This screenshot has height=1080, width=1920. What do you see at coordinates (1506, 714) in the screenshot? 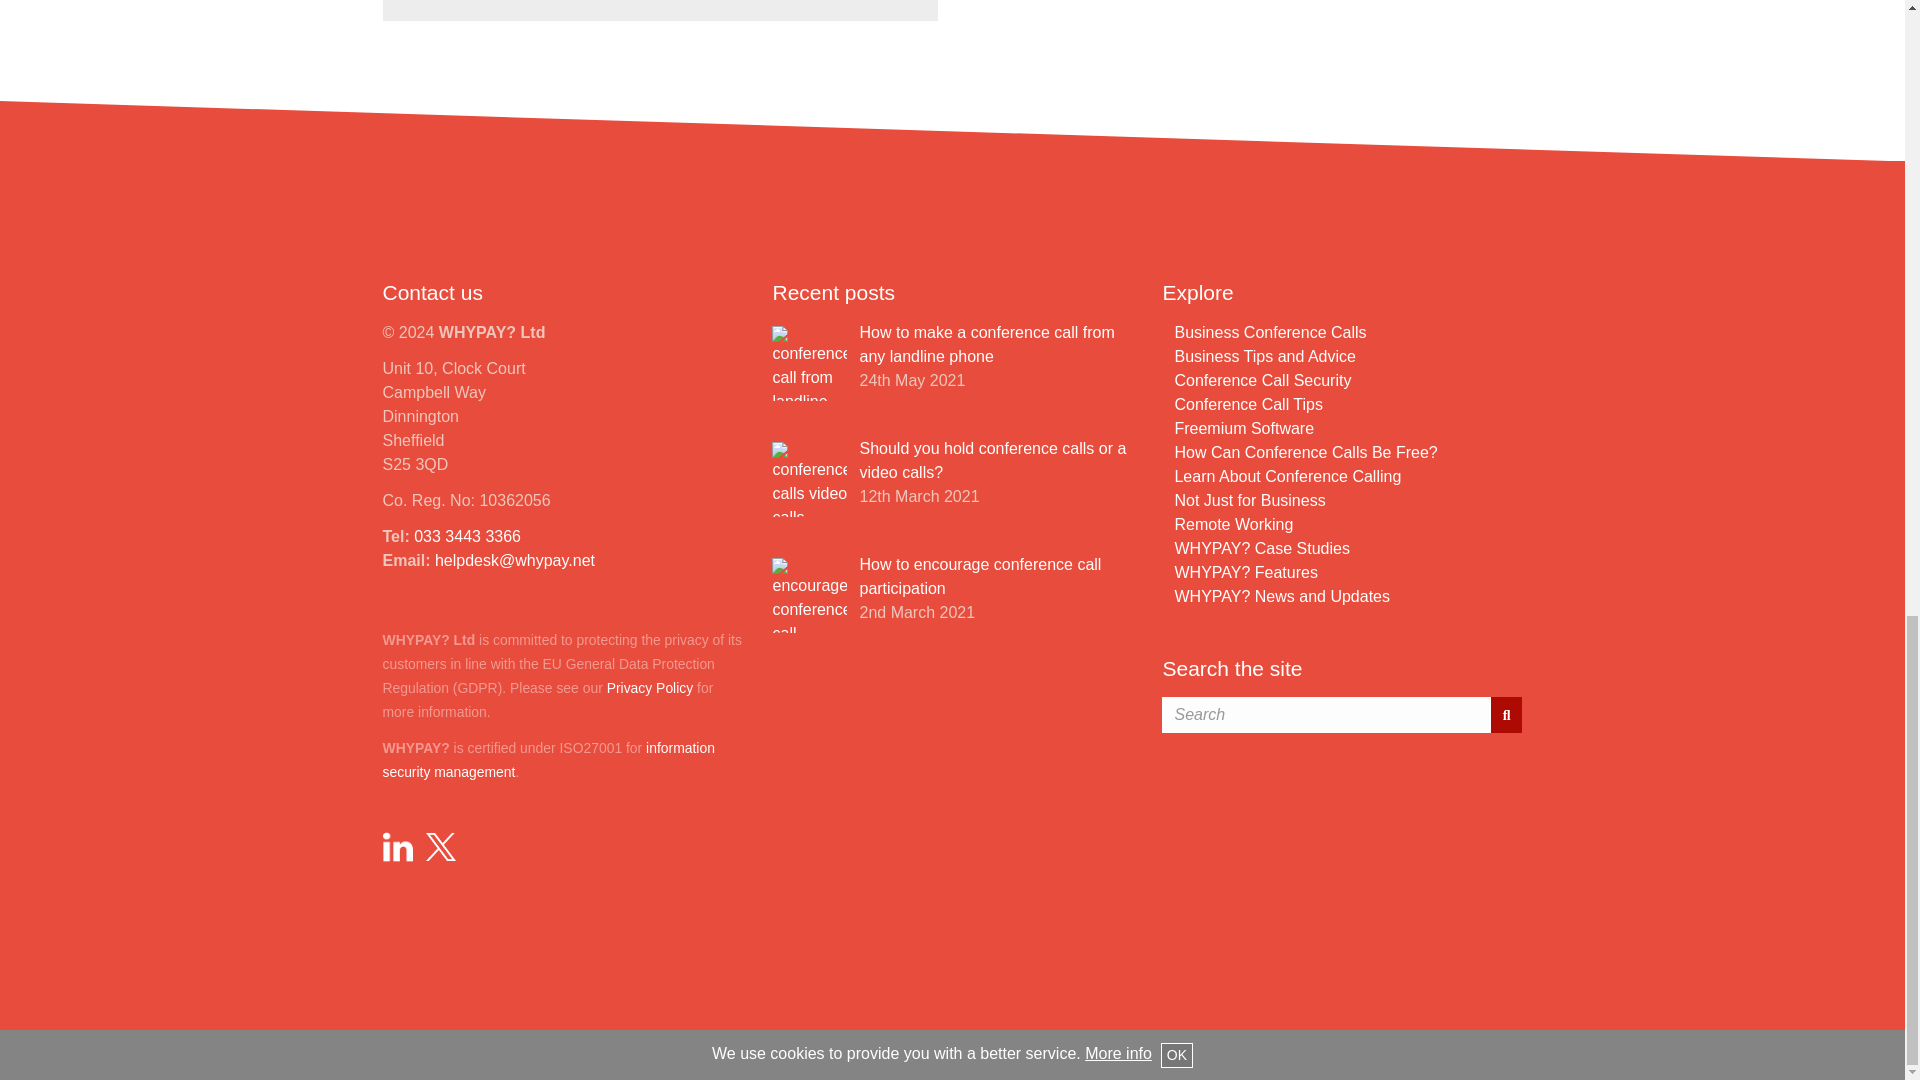
I see `Search` at bounding box center [1506, 714].